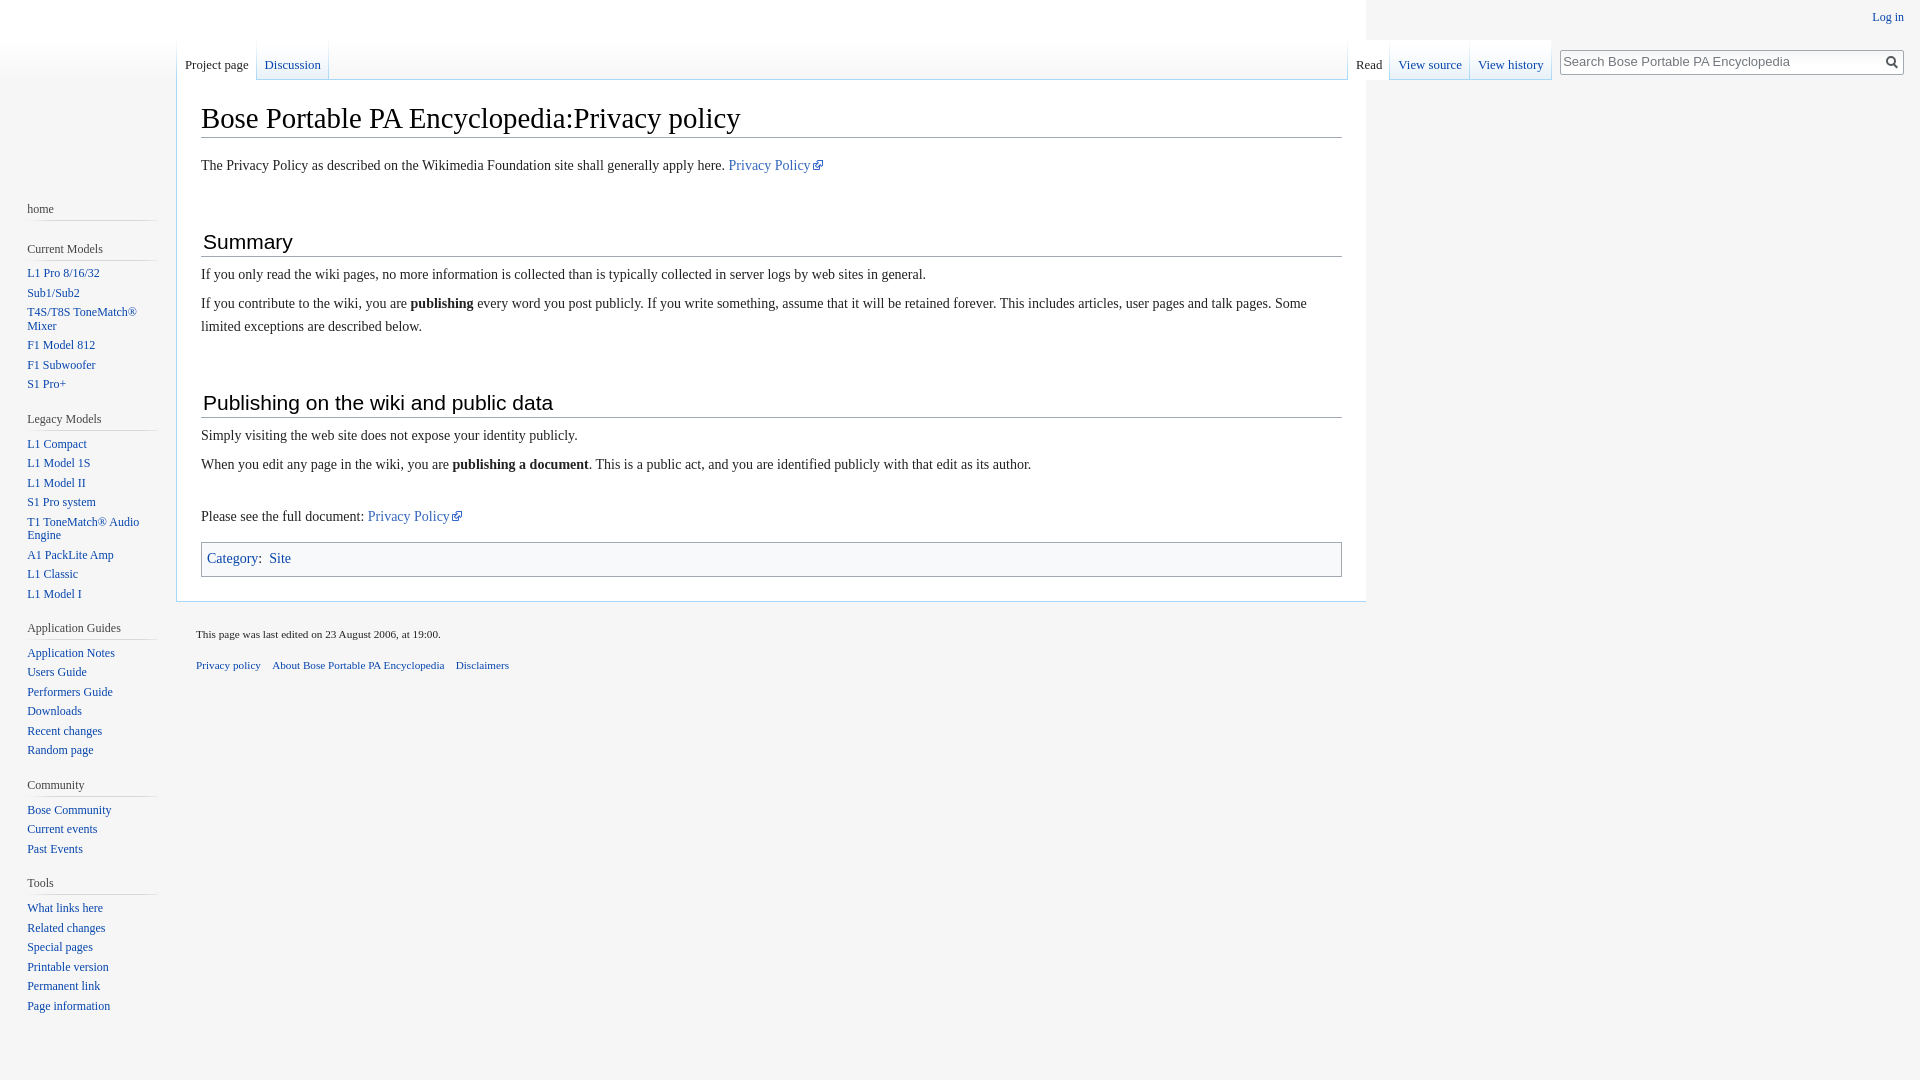  Describe the element at coordinates (292, 59) in the screenshot. I see `Discussion` at that location.